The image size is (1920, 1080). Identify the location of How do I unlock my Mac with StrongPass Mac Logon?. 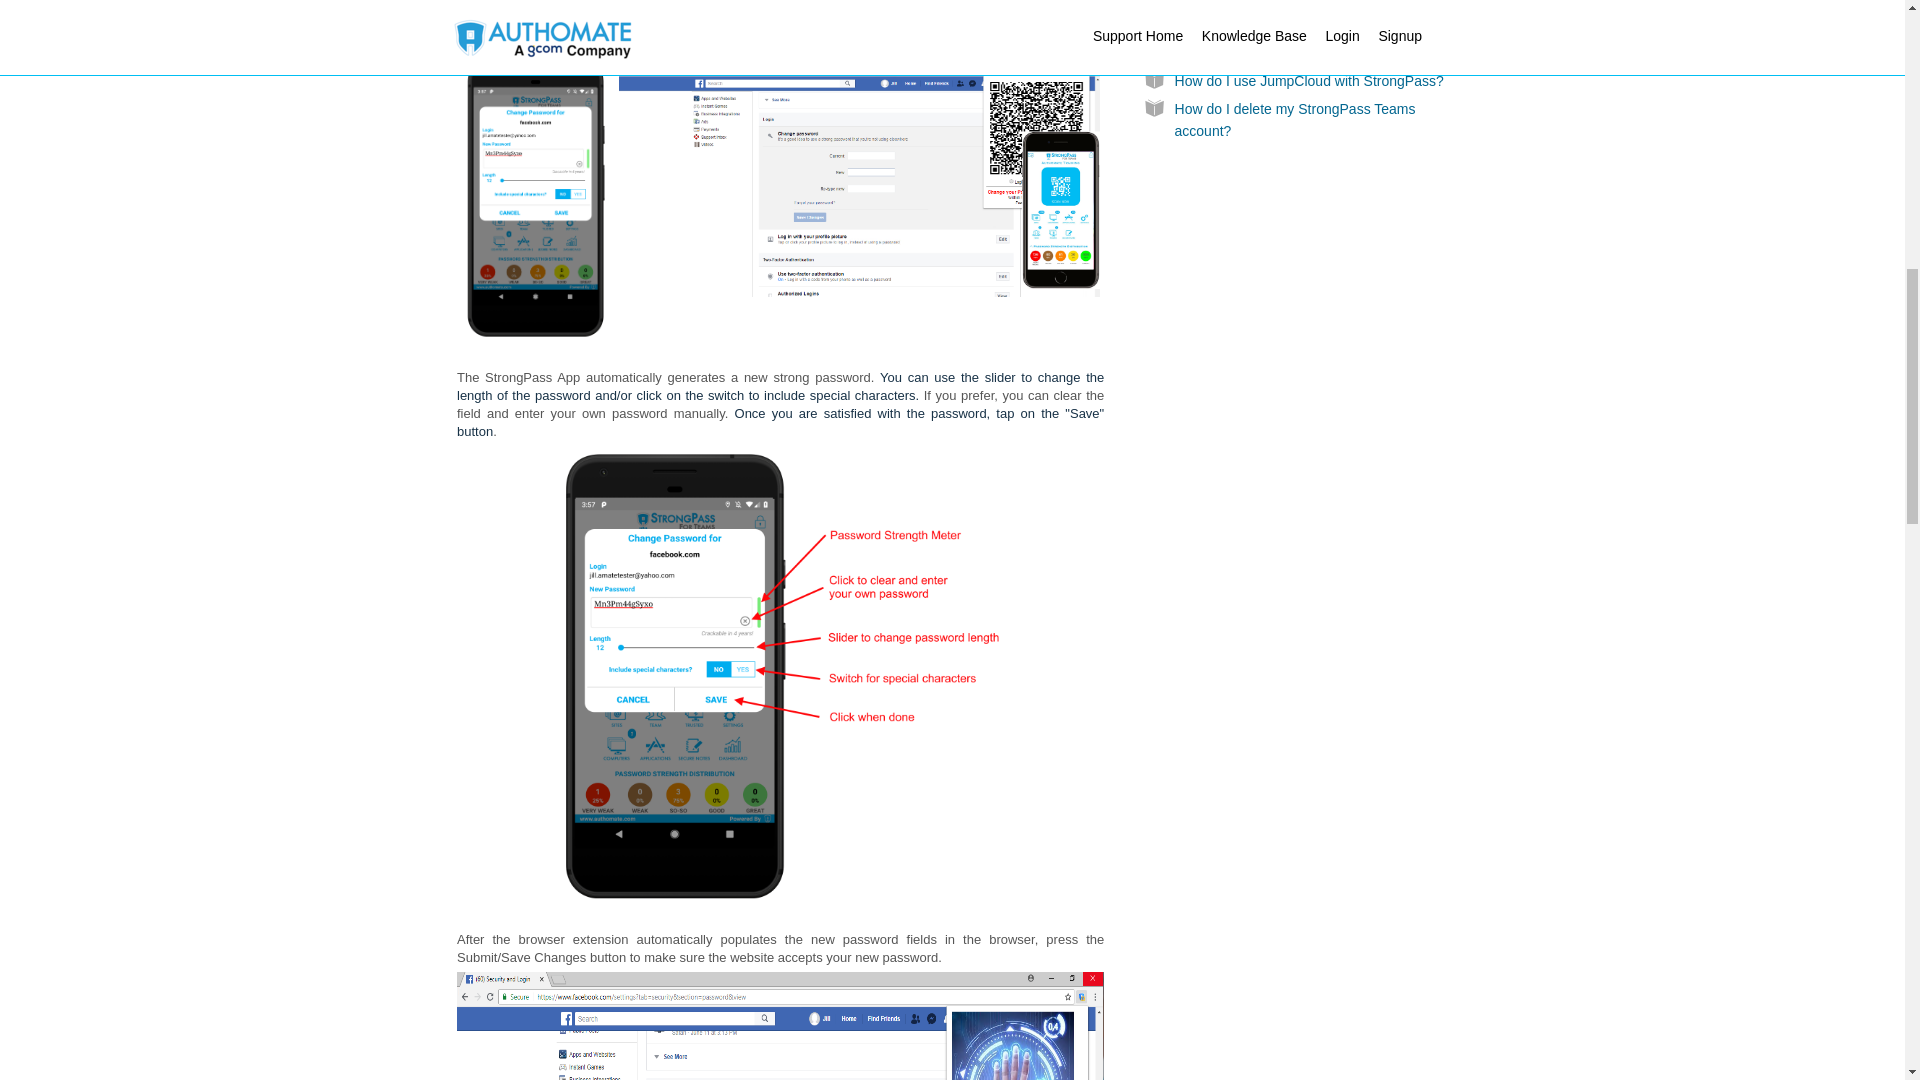
(1304, 6).